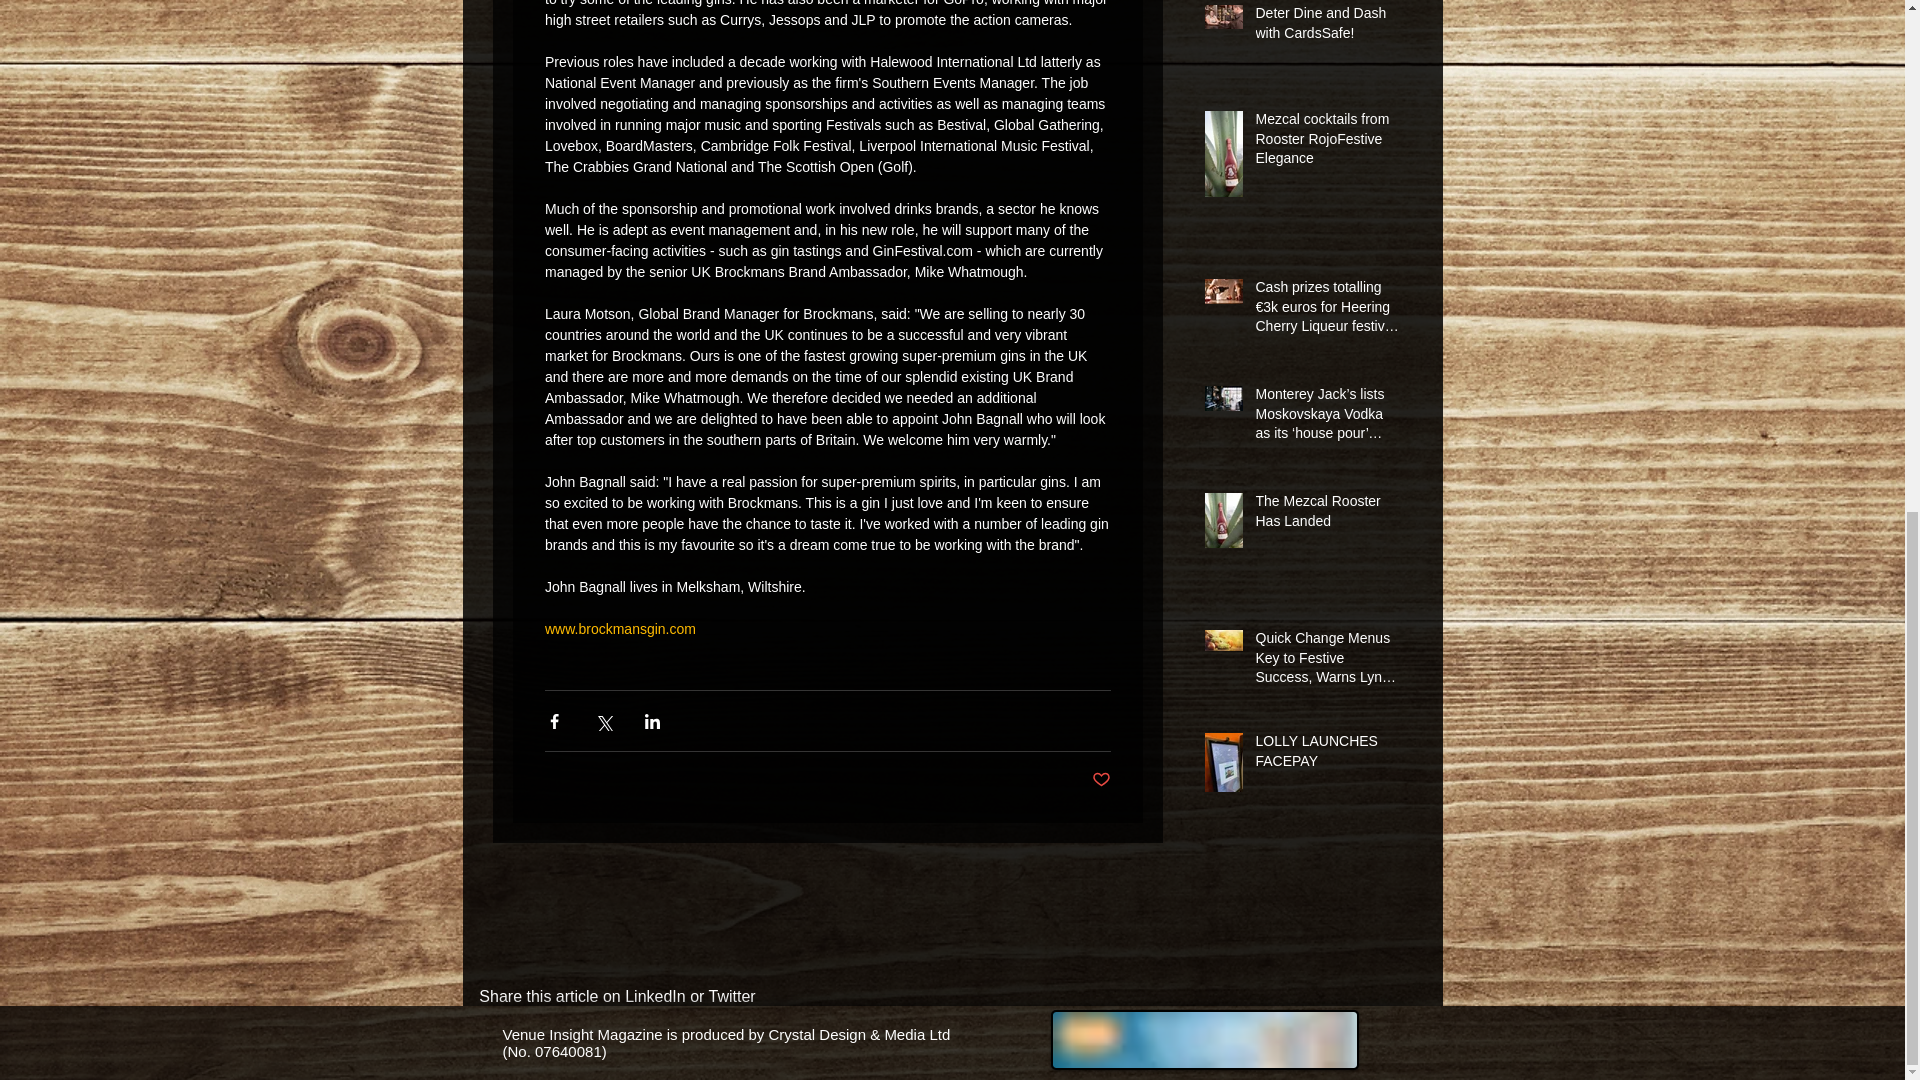 This screenshot has height=1080, width=1920. I want to click on Deter Dine and Dash with CardsSafe!, so click(1327, 27).